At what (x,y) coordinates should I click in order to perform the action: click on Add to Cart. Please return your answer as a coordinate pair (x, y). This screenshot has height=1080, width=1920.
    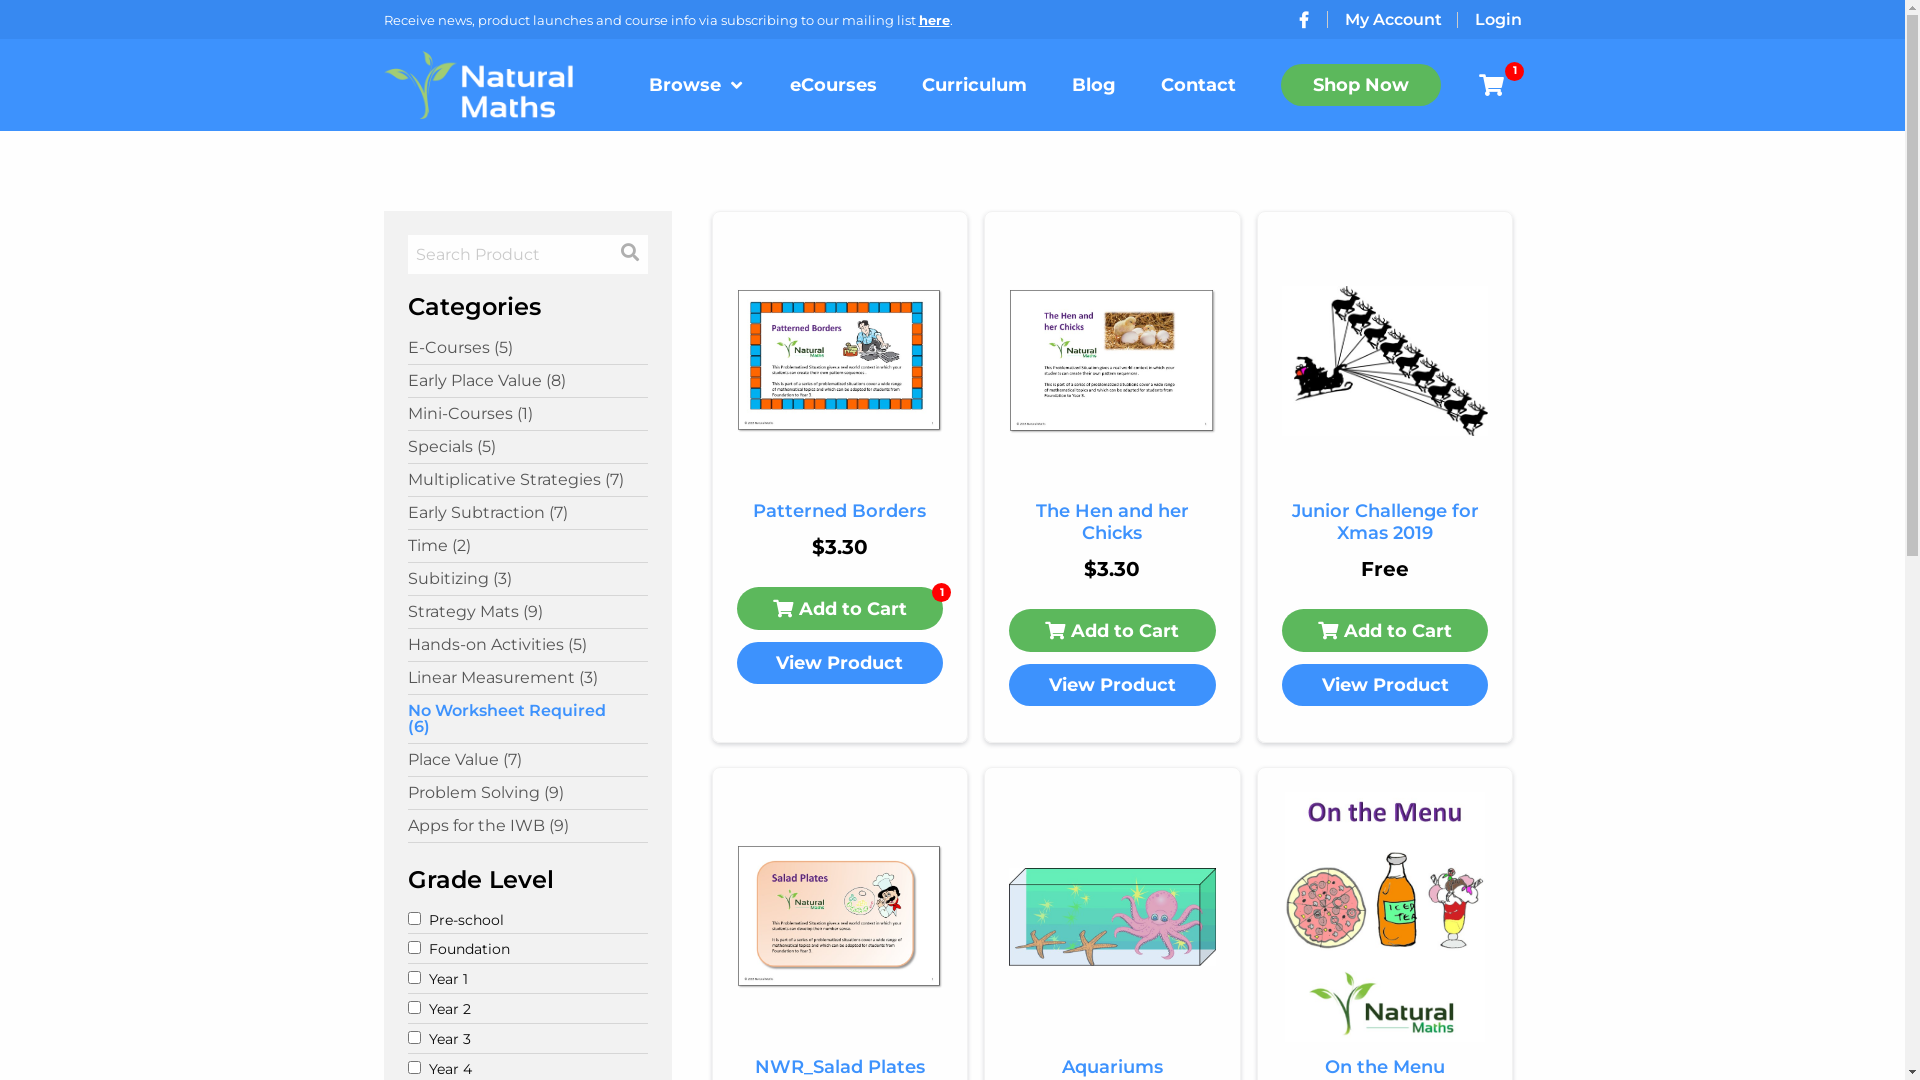
    Looking at the image, I should click on (1112, 630).